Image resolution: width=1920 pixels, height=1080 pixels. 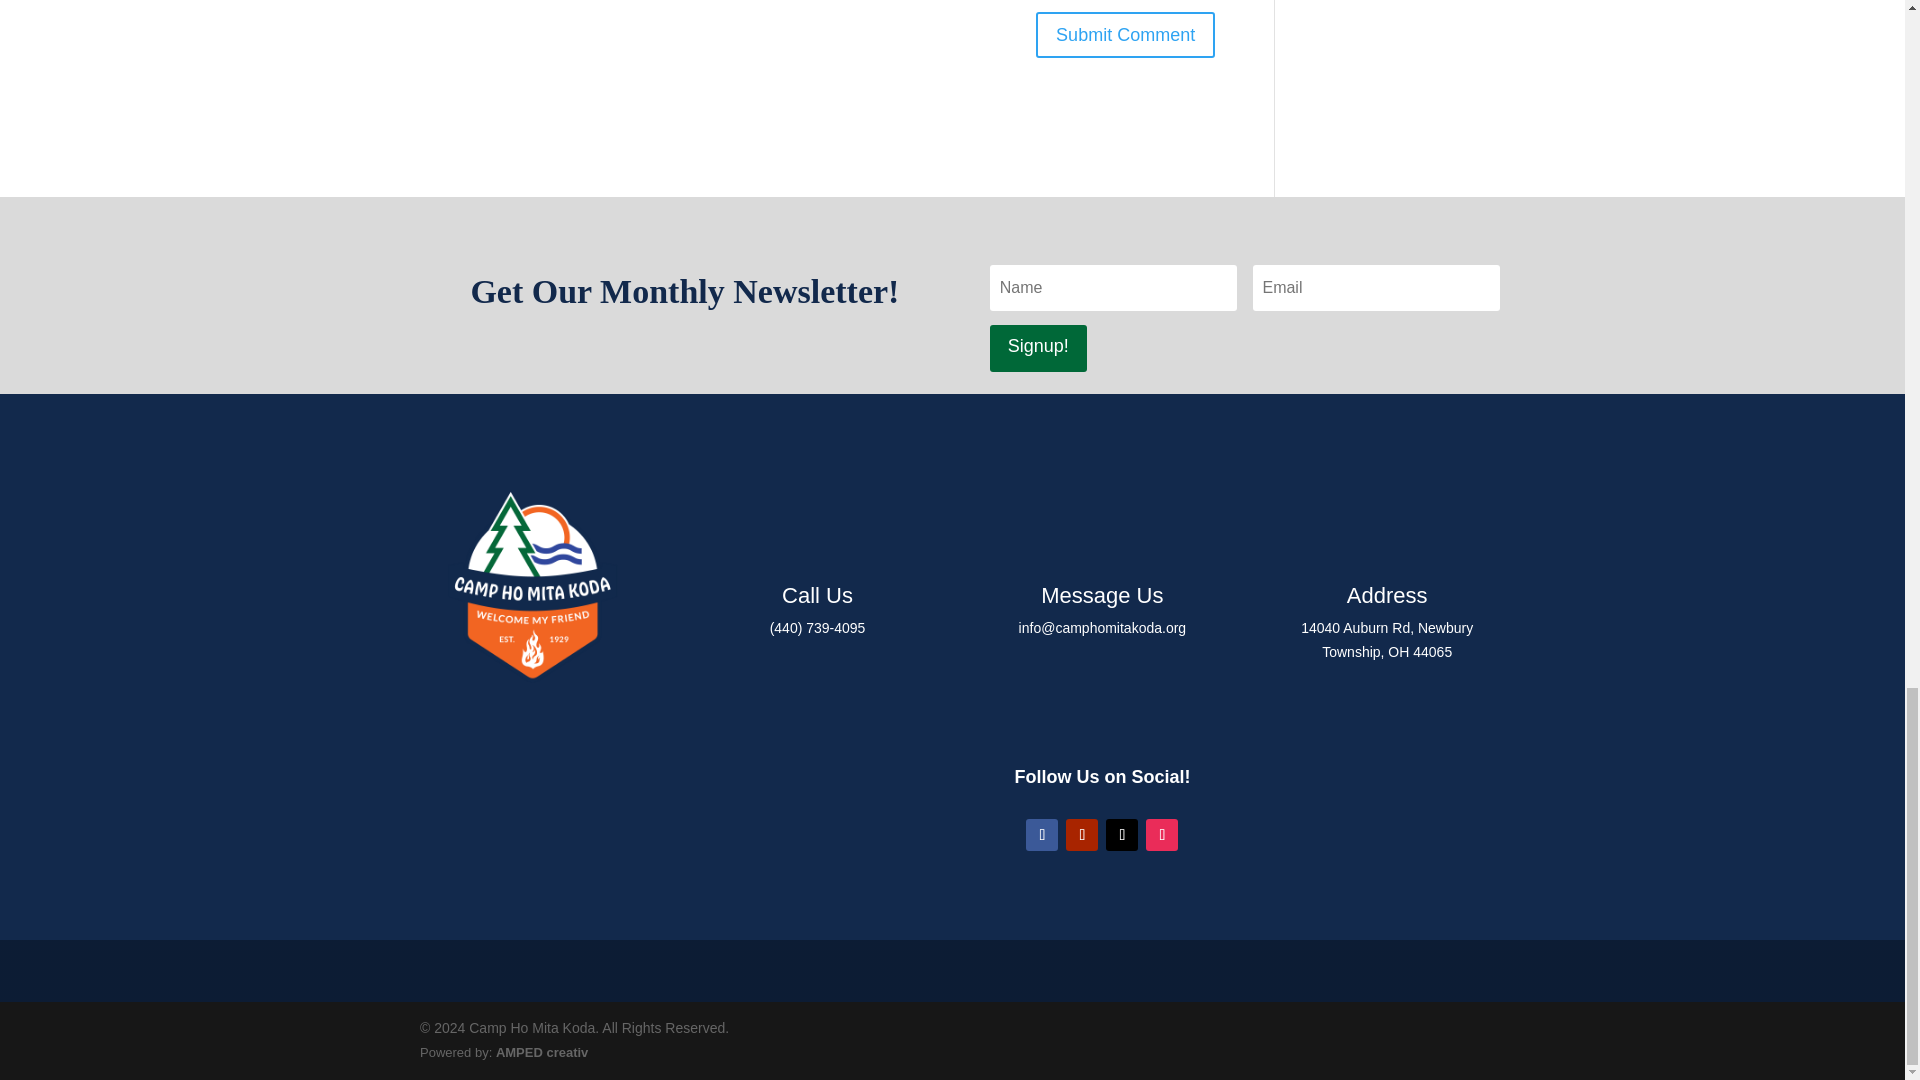 What do you see at coordinates (1126, 34) in the screenshot?
I see `Submit Comment` at bounding box center [1126, 34].